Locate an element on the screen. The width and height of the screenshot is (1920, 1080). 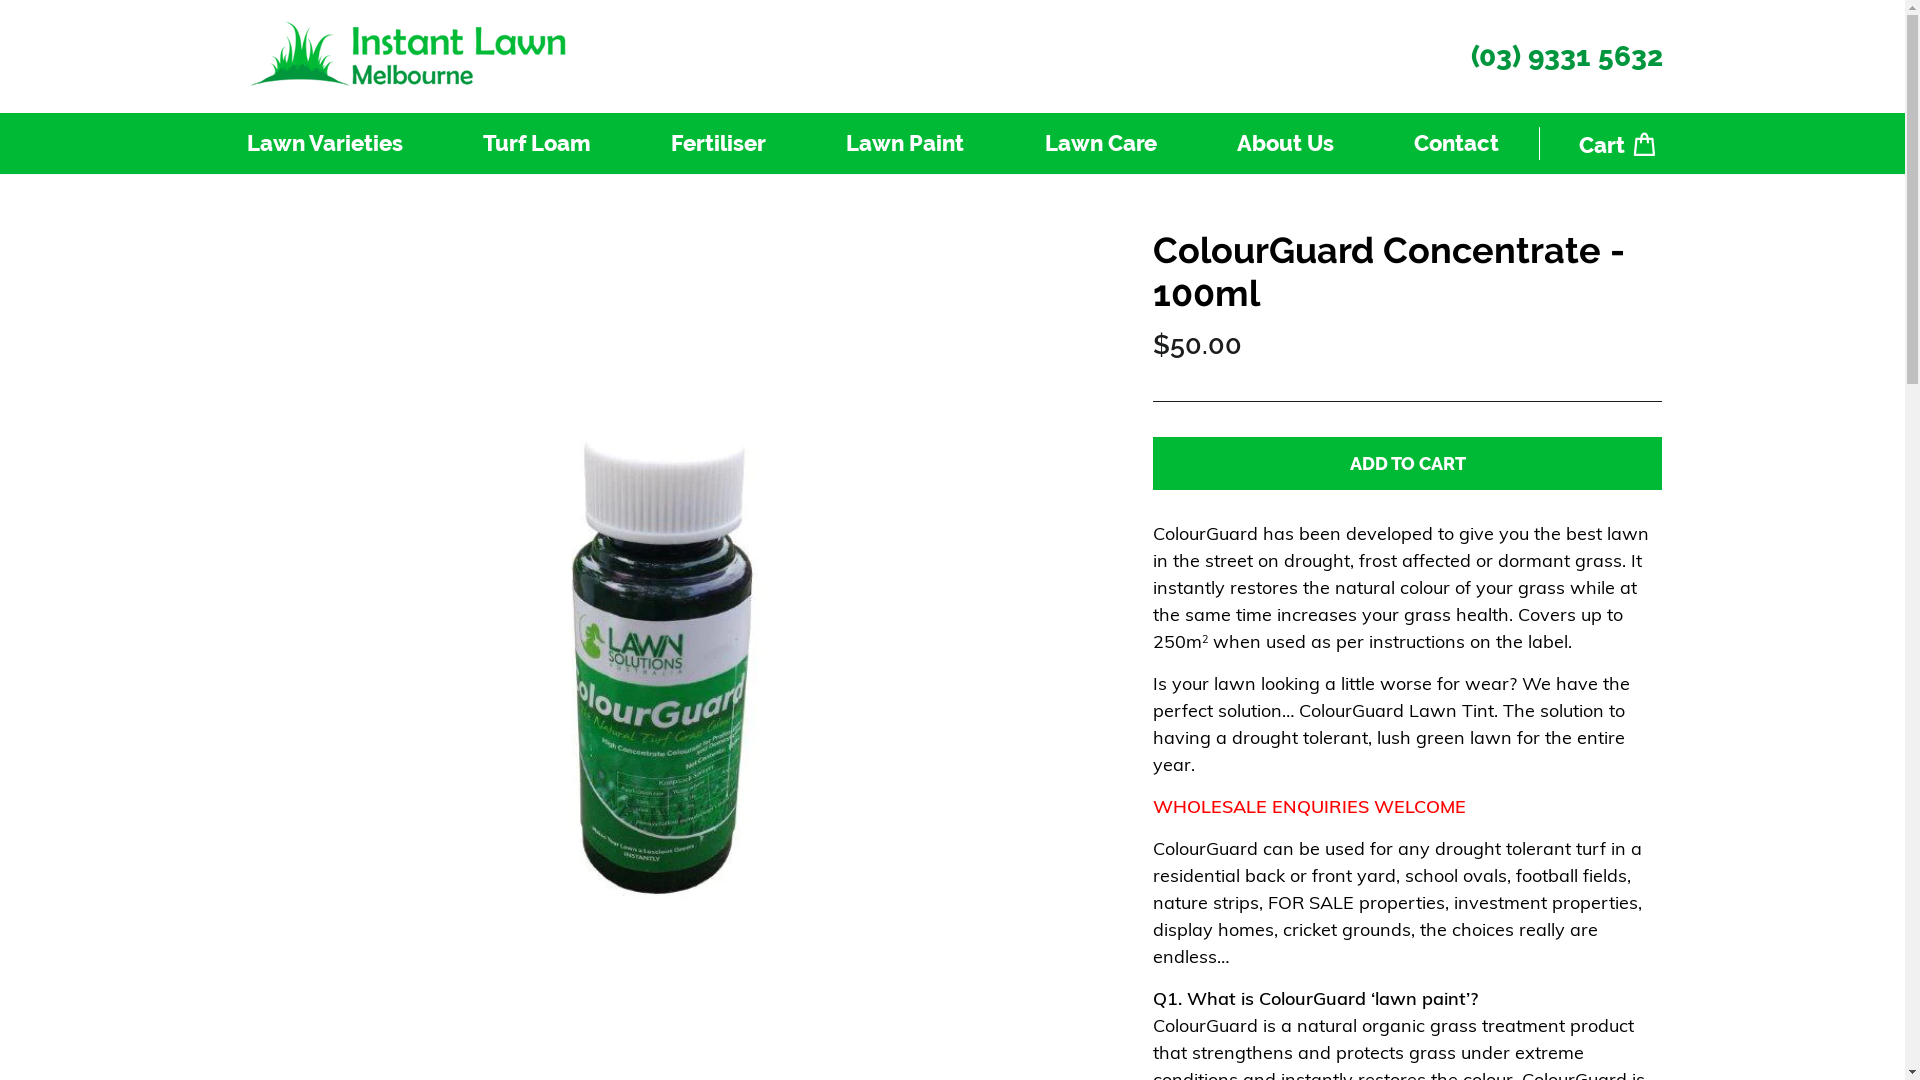
Cart is located at coordinates (1618, 144).